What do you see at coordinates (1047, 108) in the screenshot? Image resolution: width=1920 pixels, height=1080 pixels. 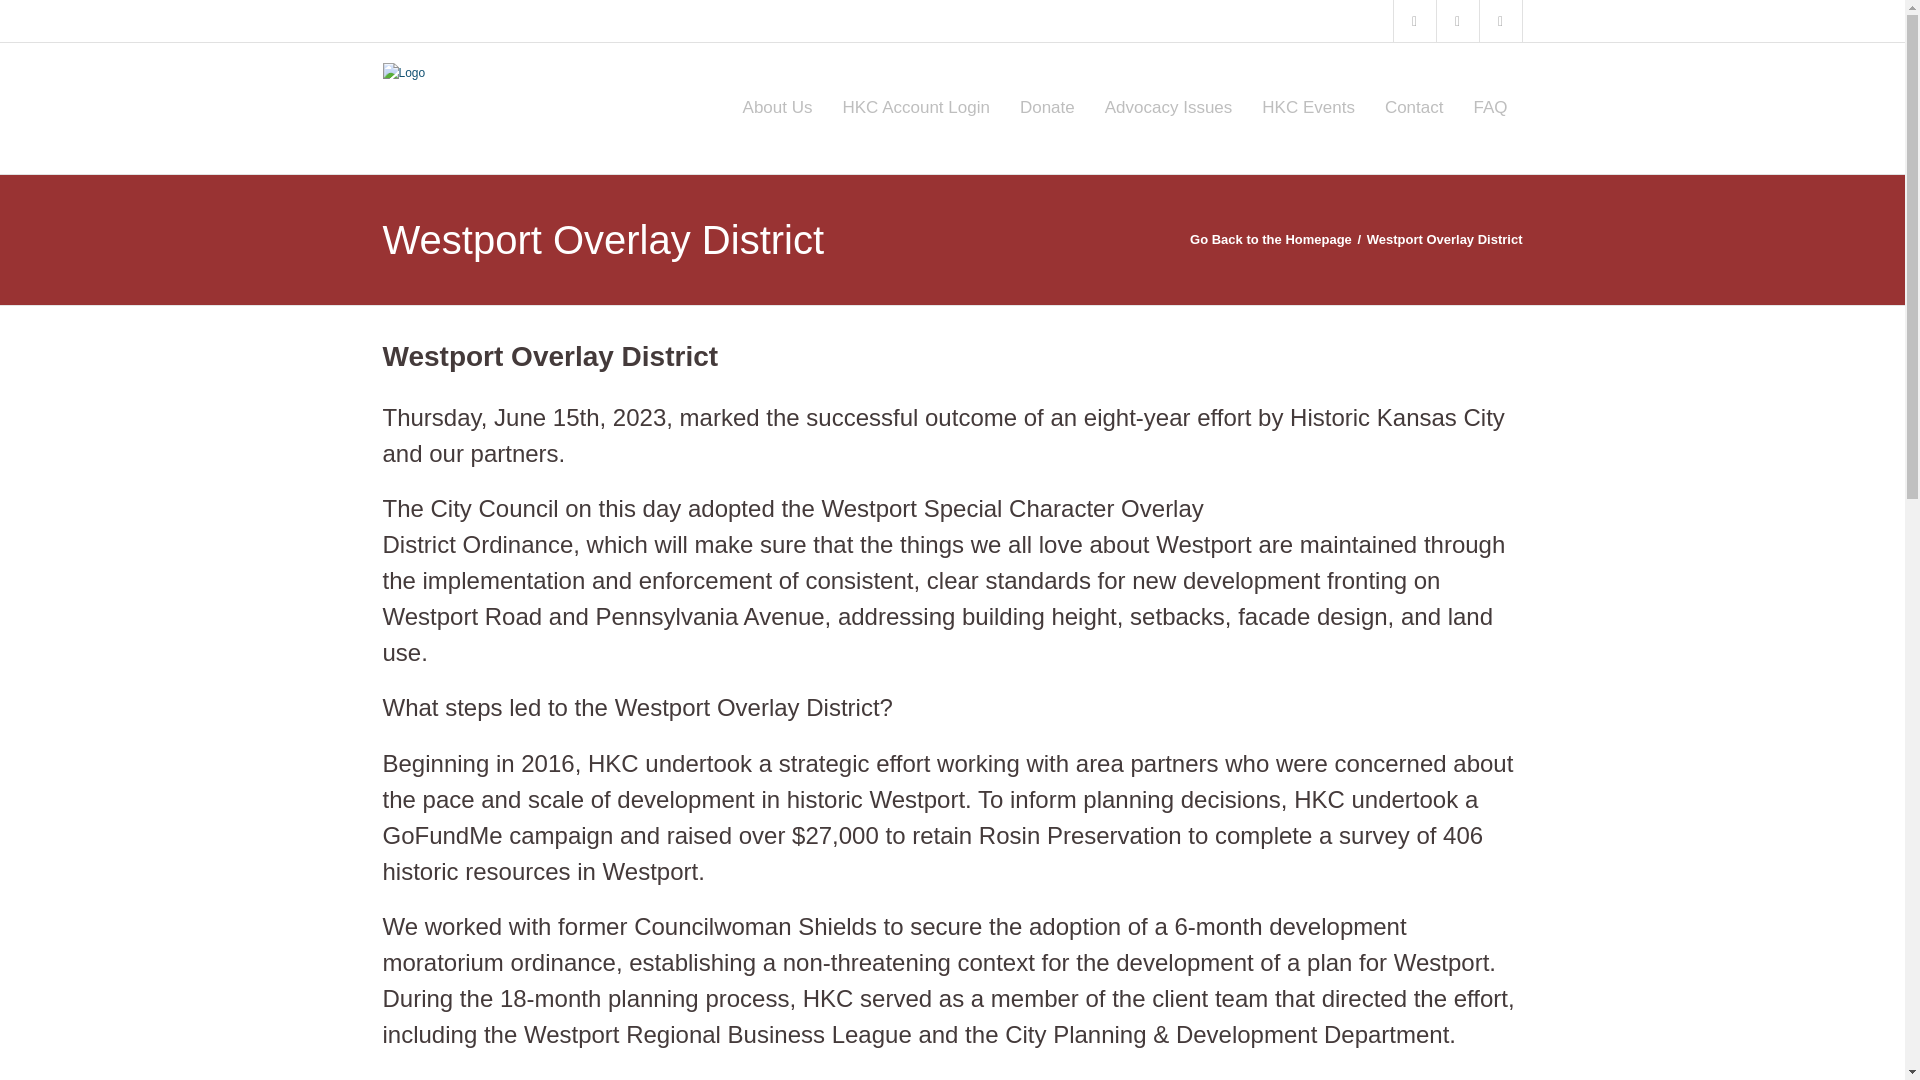 I see `Donate` at bounding box center [1047, 108].